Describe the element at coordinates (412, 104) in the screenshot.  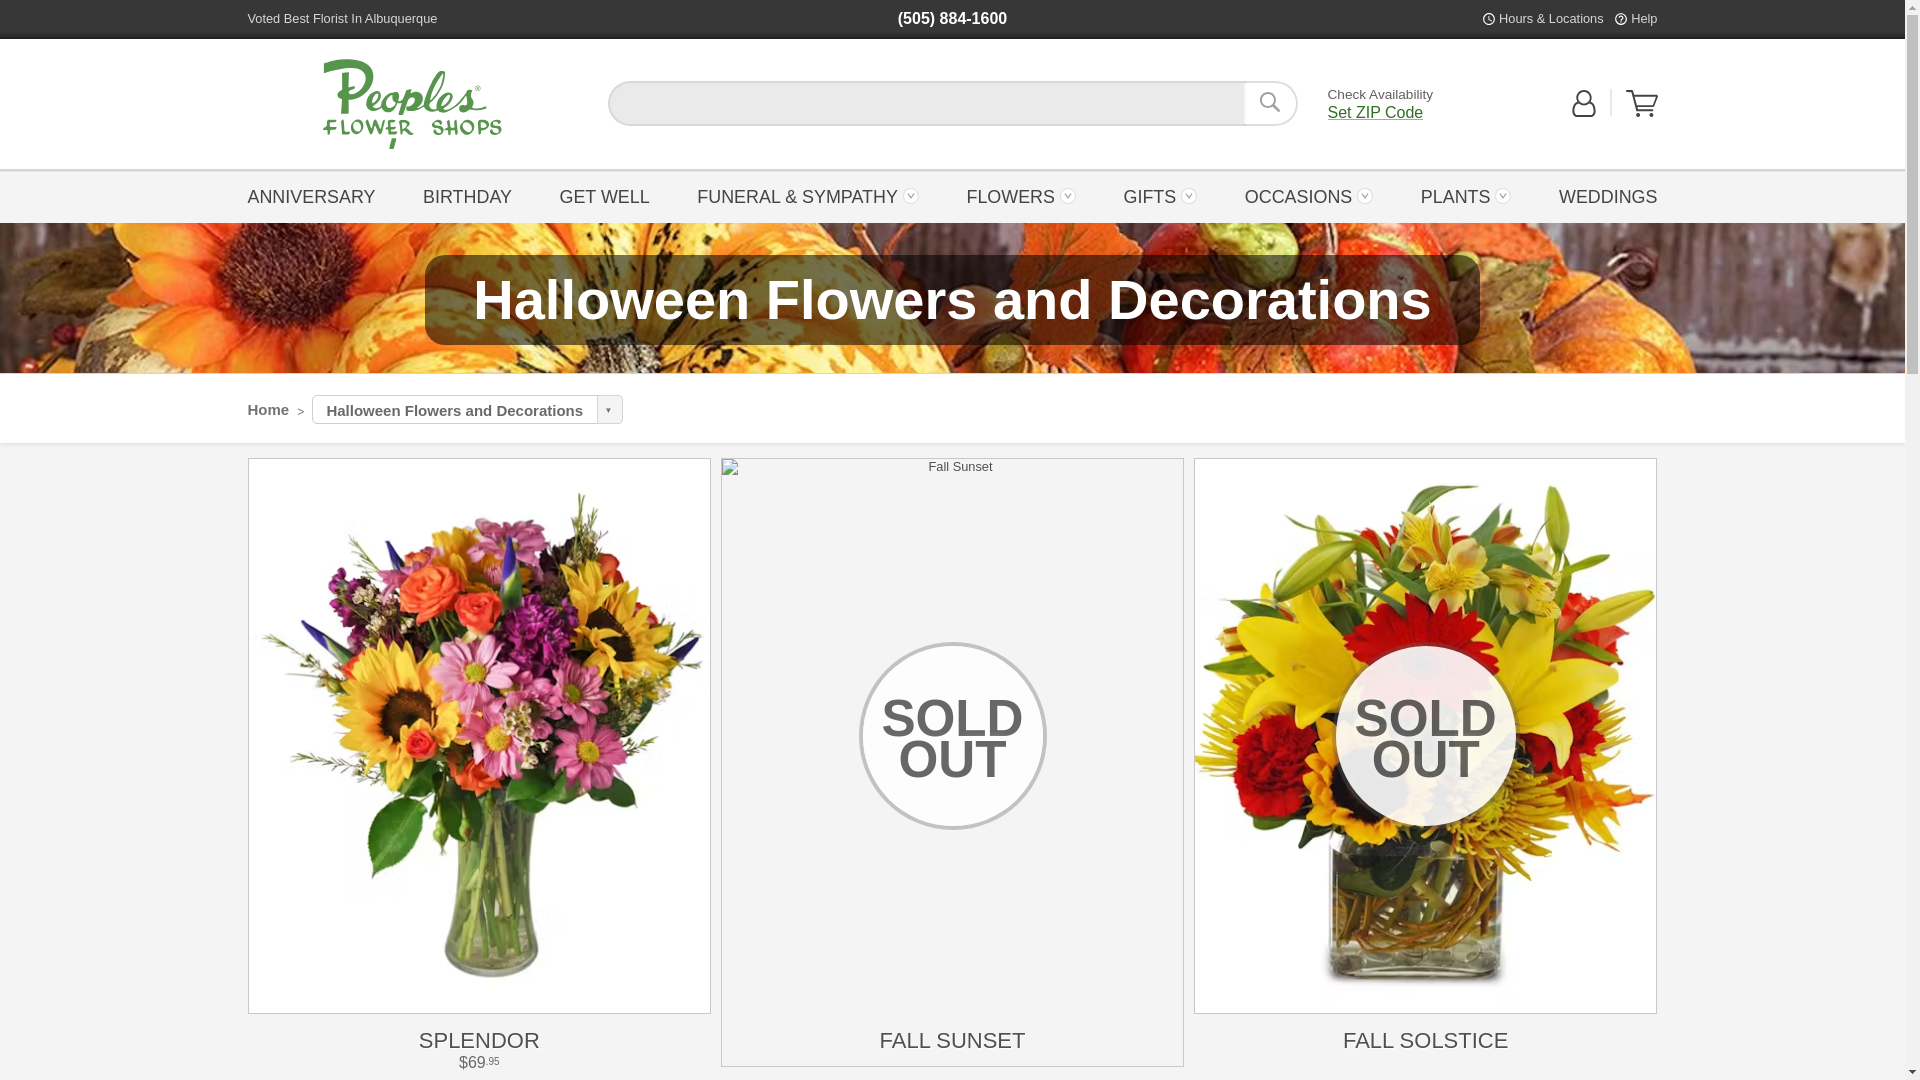
I see `Peoples Flower Shops Logo` at that location.